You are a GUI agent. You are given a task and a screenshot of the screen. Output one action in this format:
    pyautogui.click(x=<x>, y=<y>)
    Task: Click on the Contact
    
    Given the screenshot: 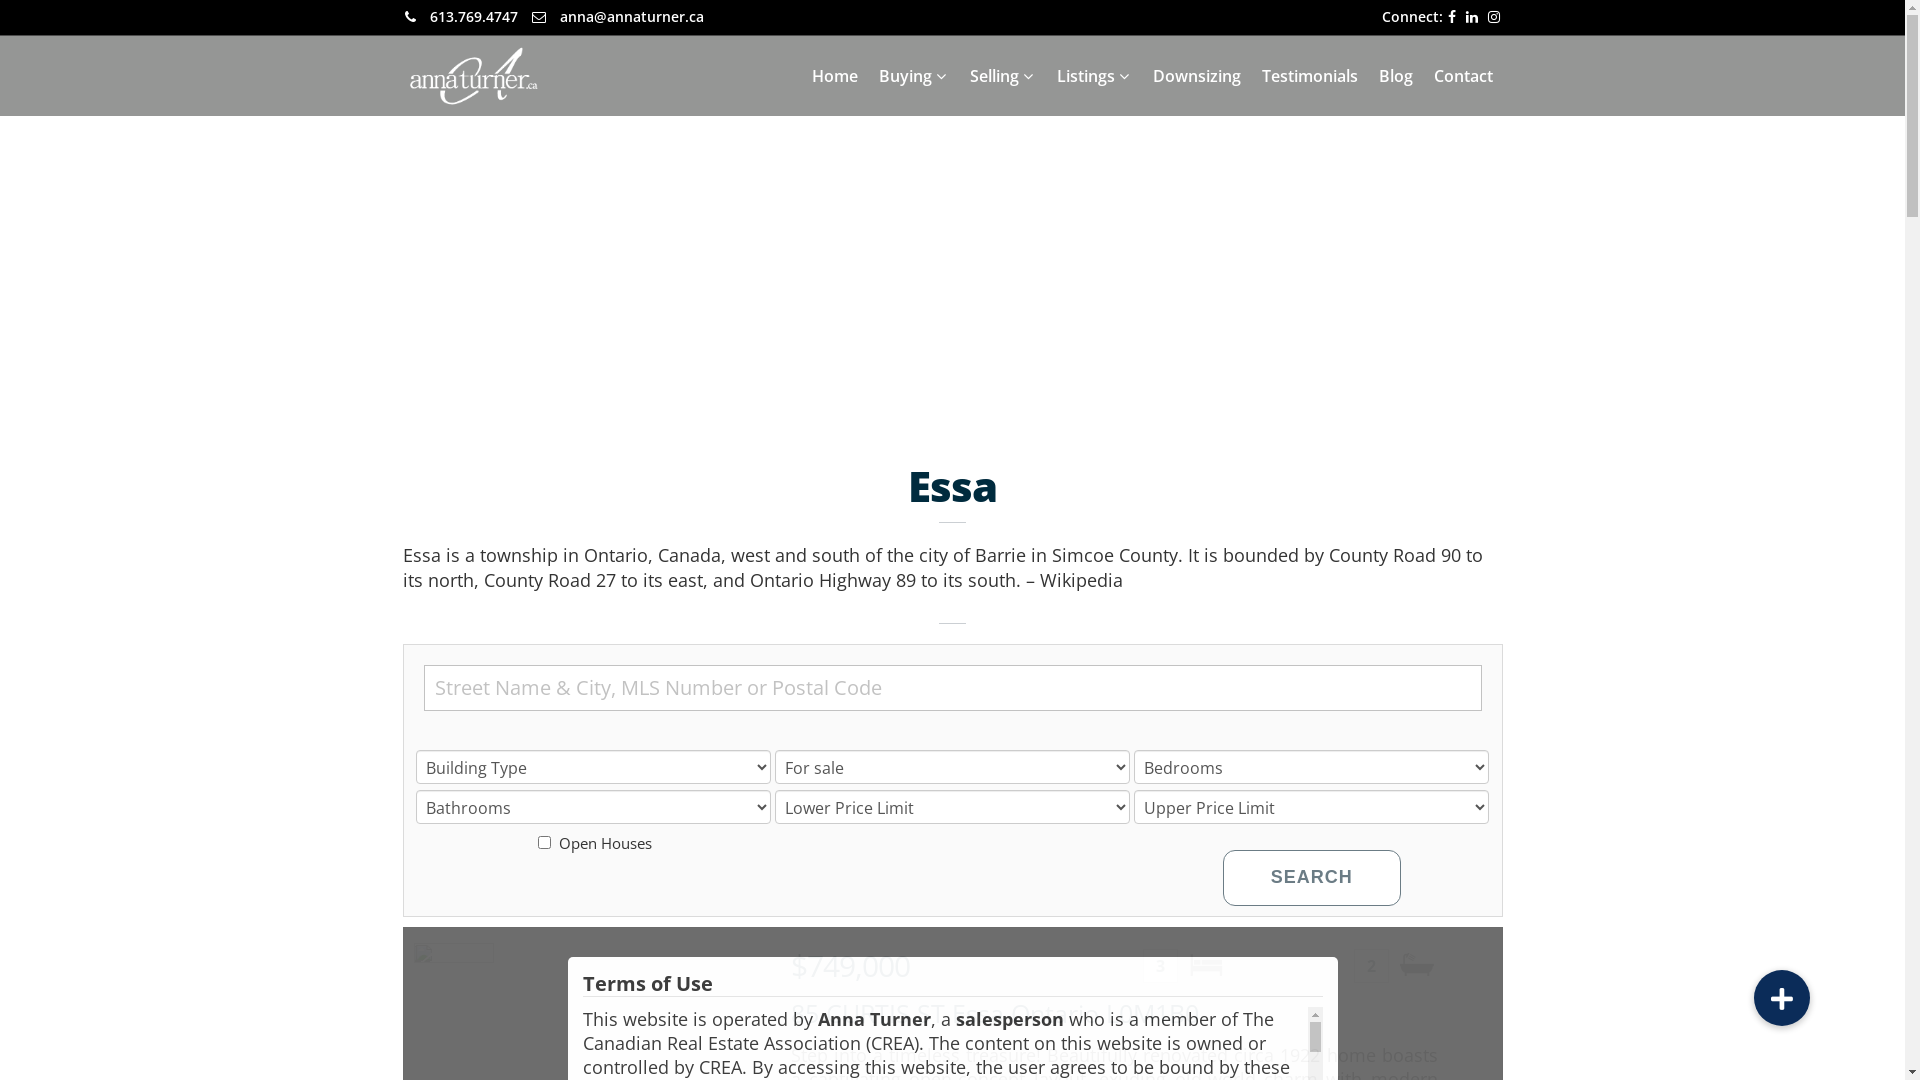 What is the action you would take?
    pyautogui.click(x=1464, y=76)
    